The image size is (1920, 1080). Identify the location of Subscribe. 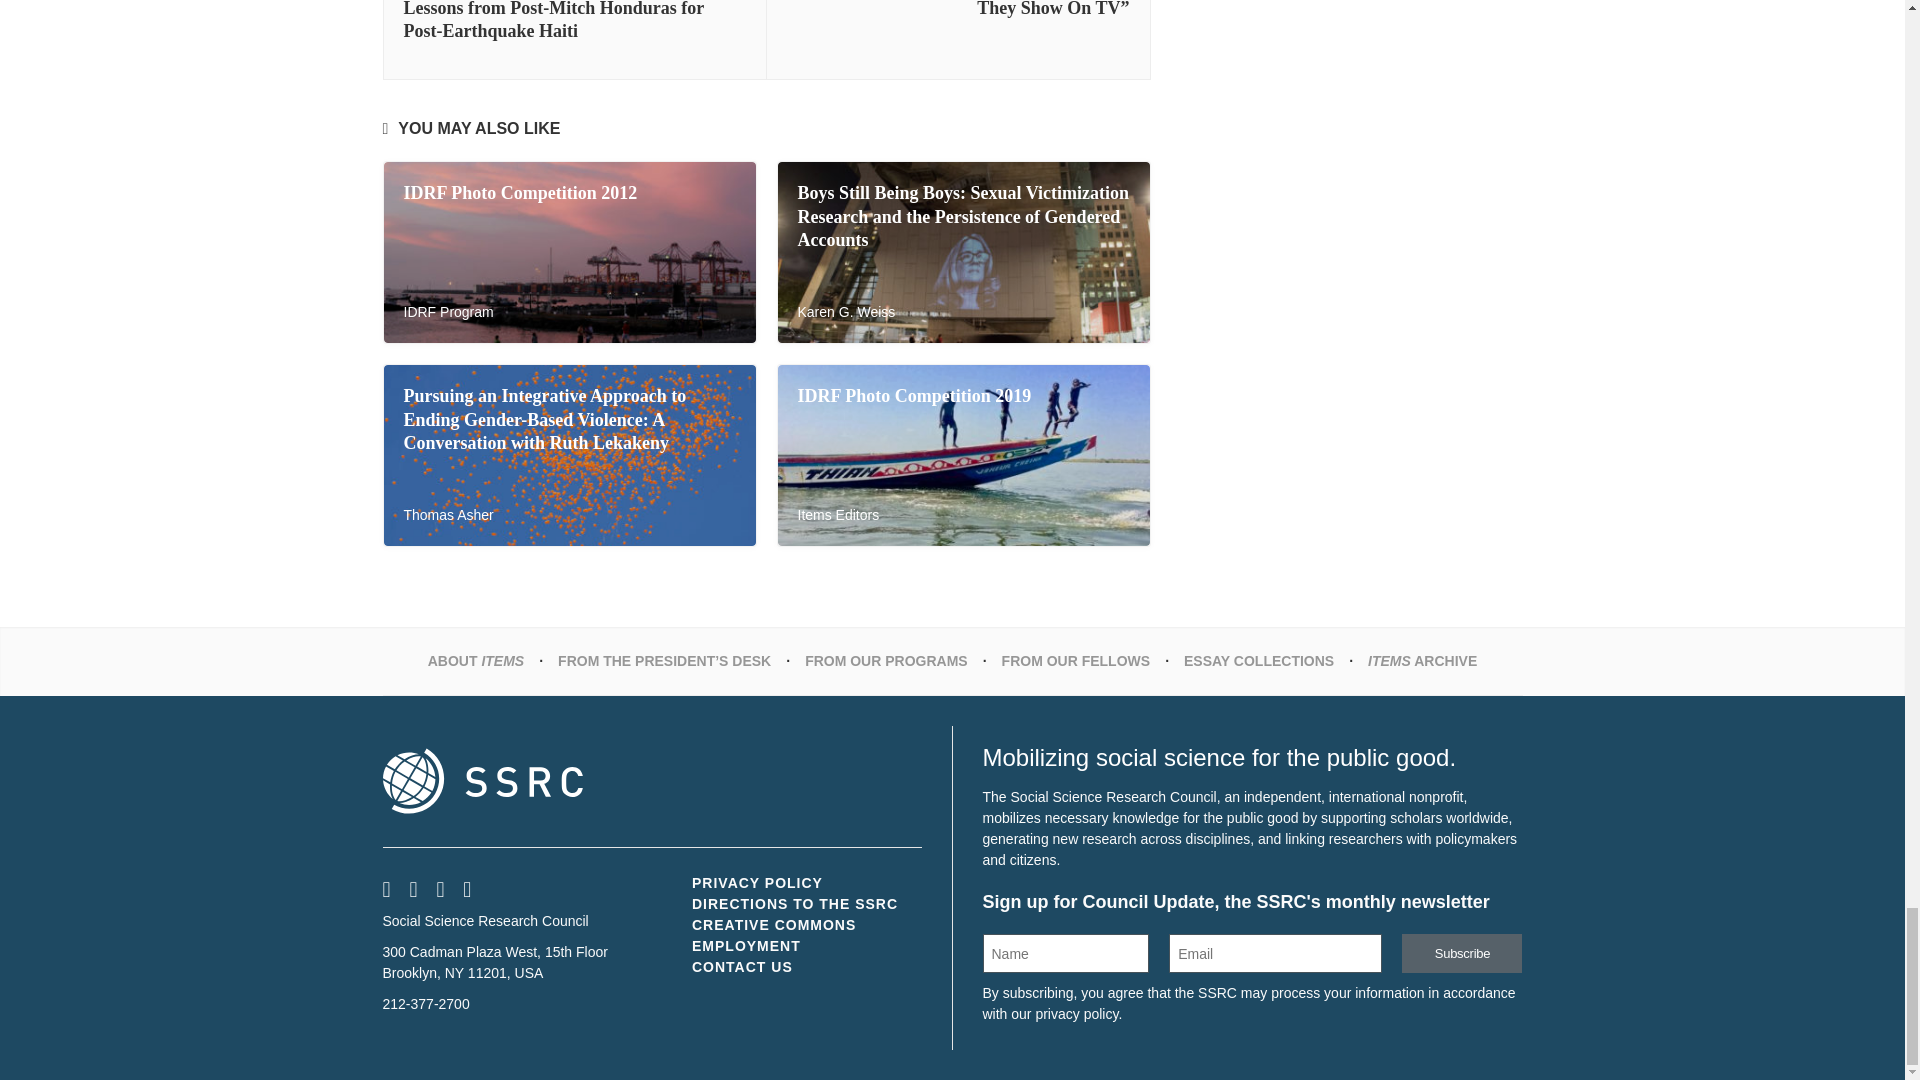
(1462, 954).